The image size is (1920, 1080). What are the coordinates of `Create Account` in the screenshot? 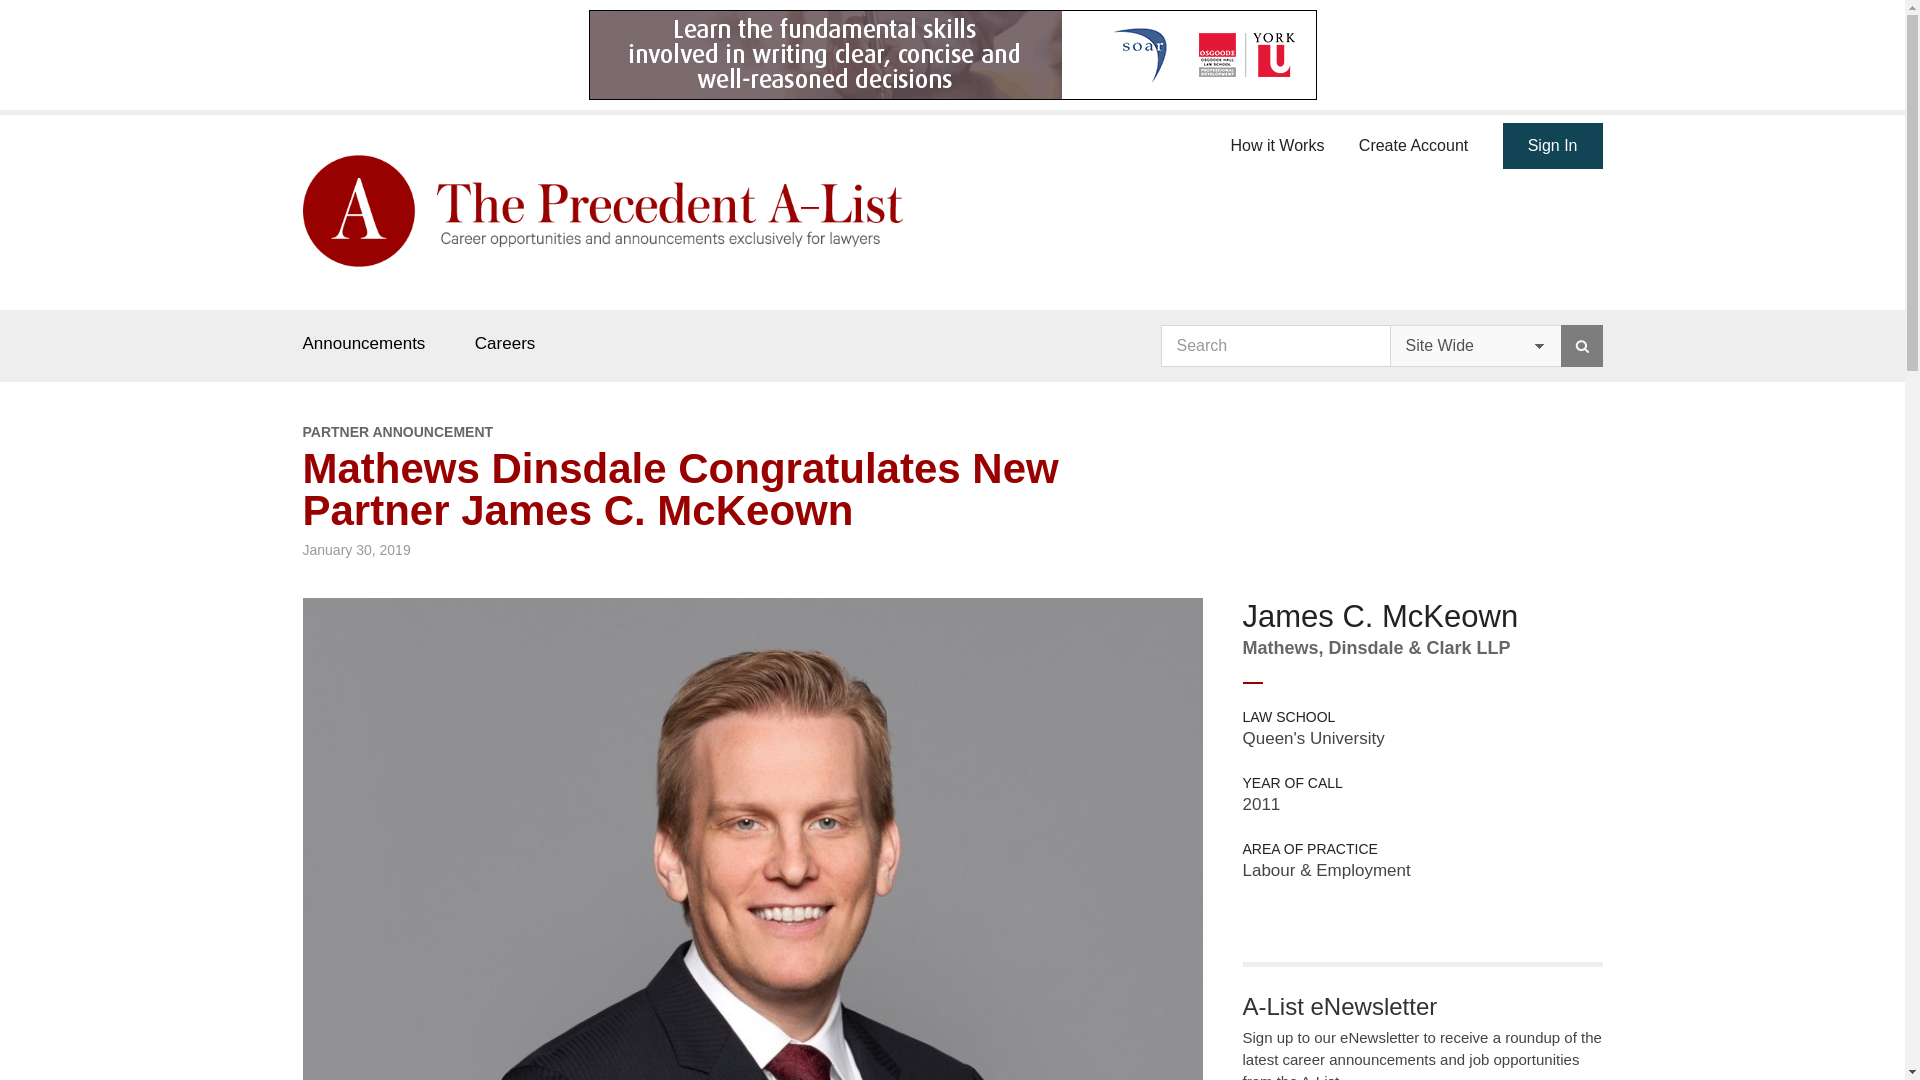 It's located at (1414, 142).